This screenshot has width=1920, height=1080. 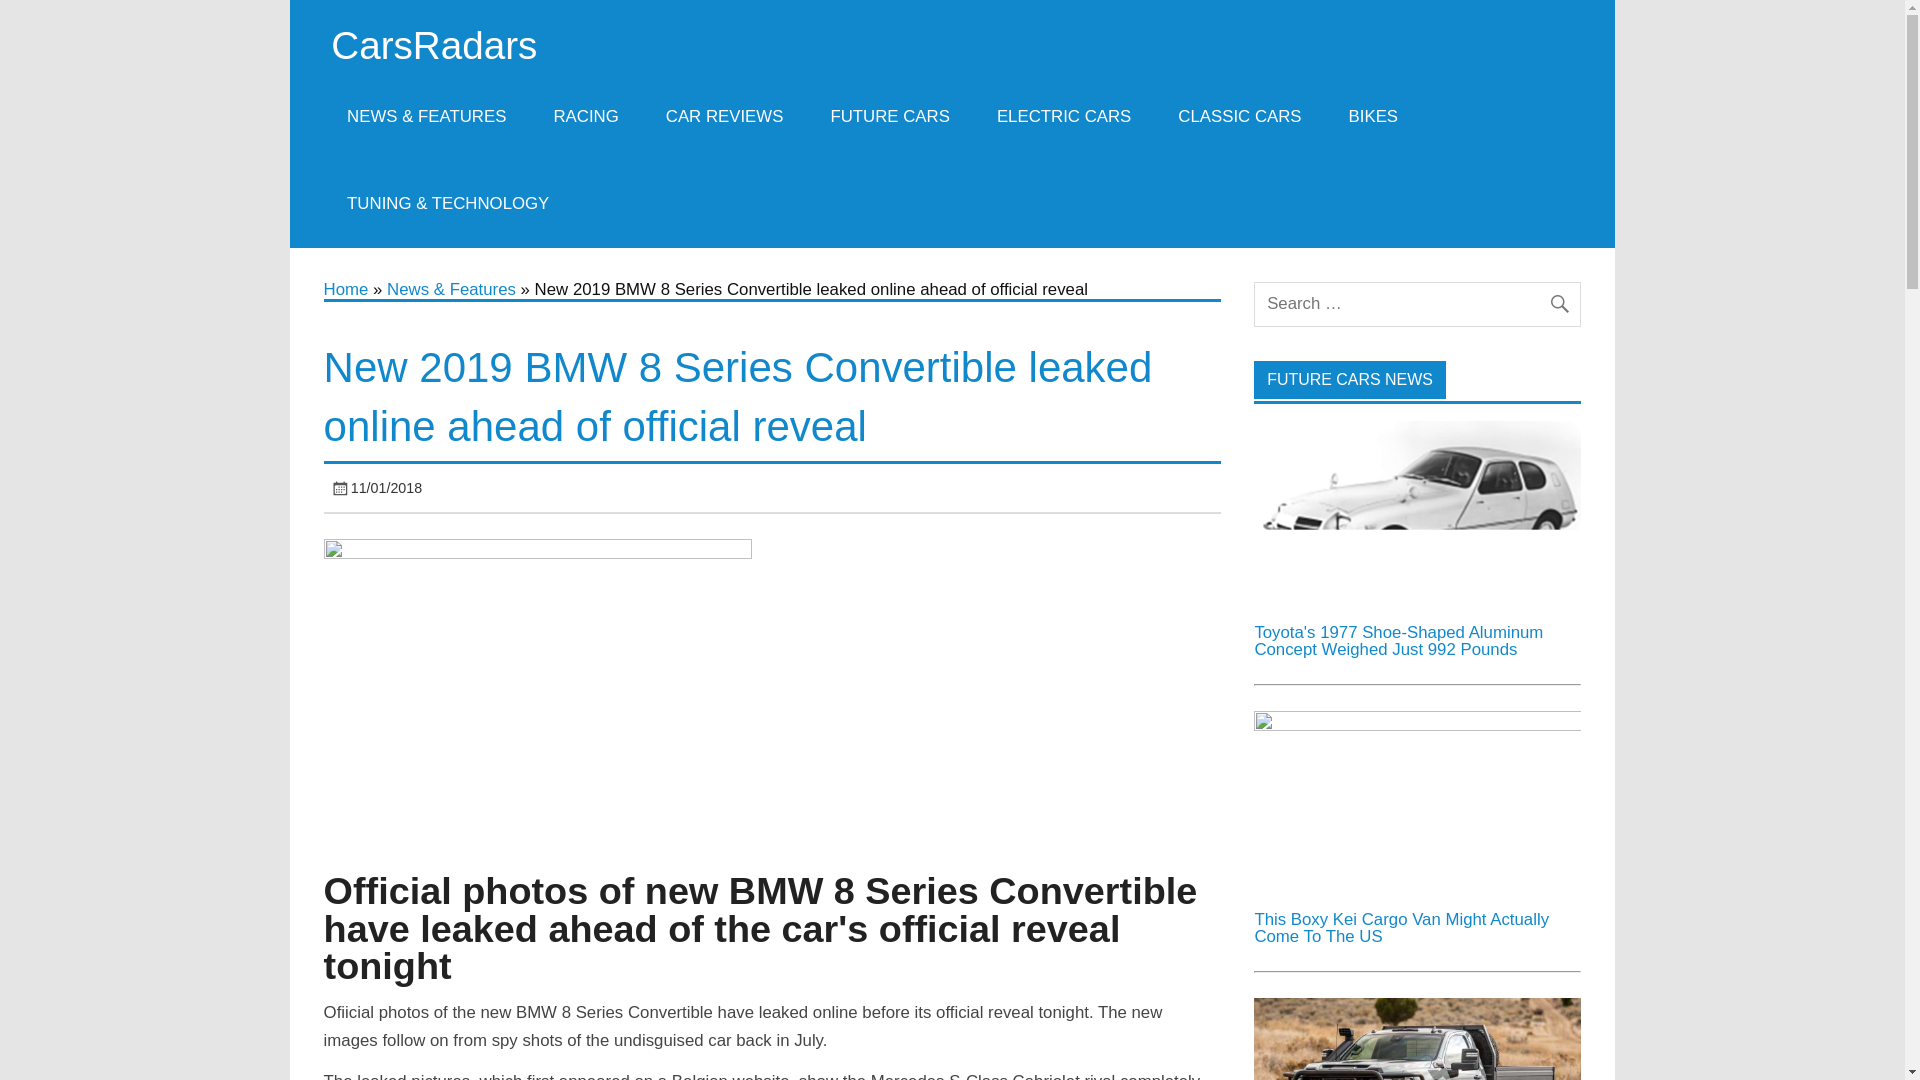 I want to click on CAR REVIEWS, so click(x=724, y=116).